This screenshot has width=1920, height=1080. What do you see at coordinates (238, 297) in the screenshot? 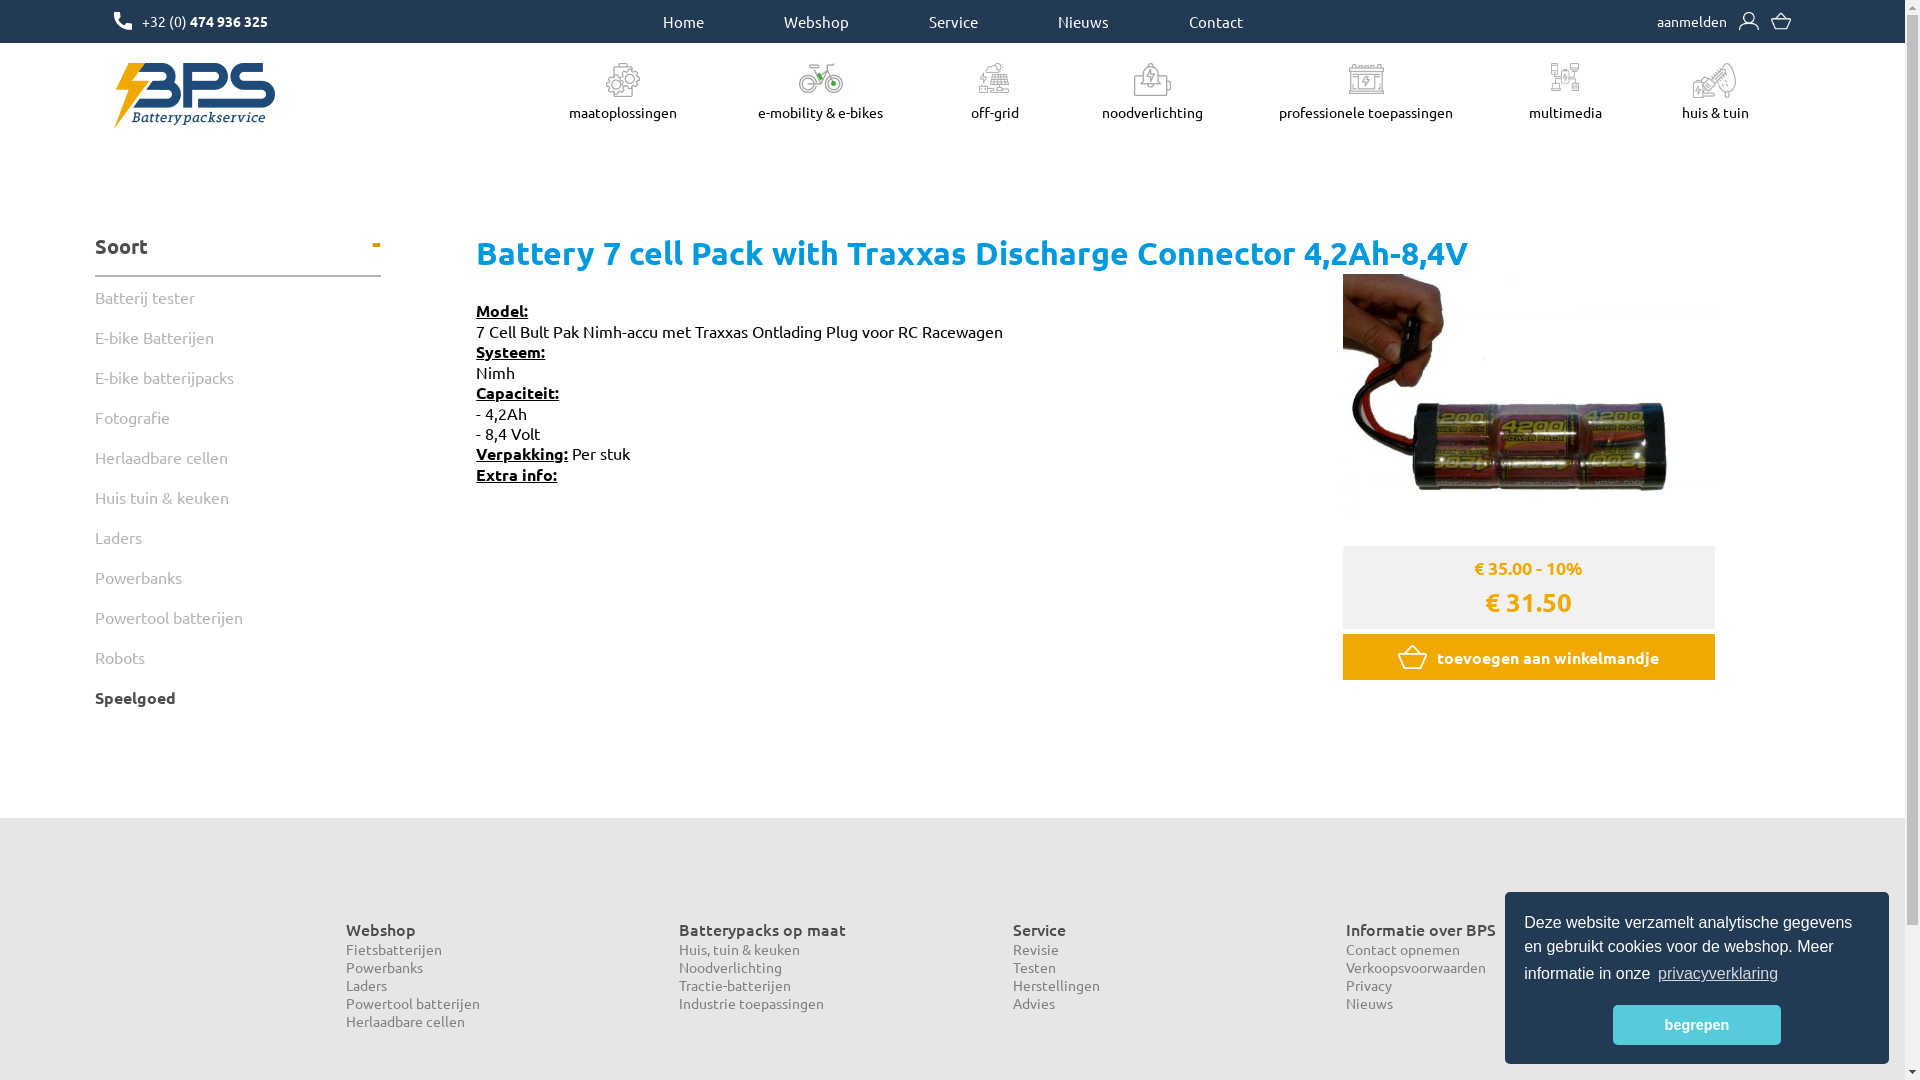
I see `Batterij tester` at bounding box center [238, 297].